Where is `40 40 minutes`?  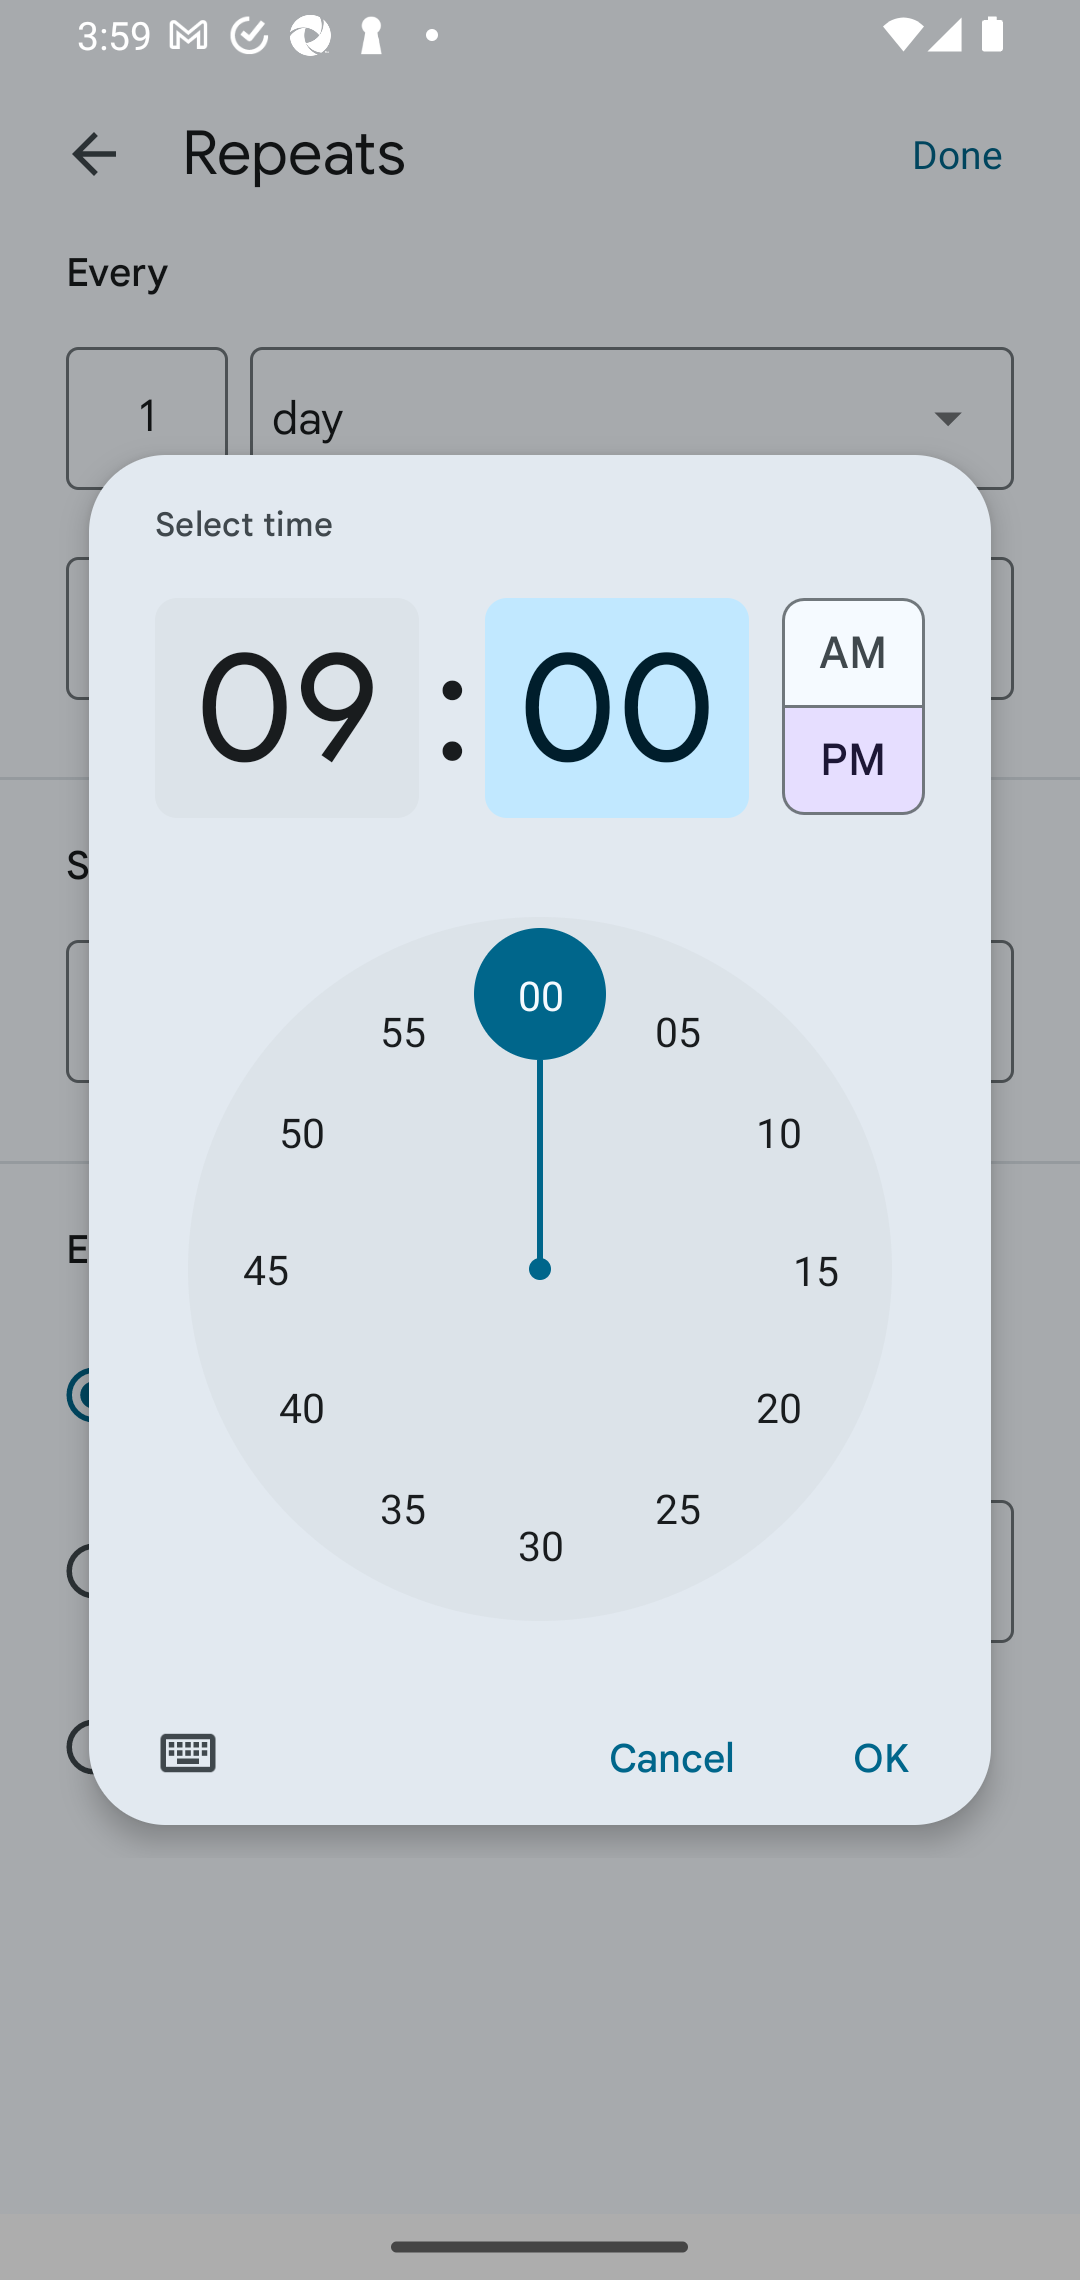 40 40 minutes is located at coordinates (302, 1406).